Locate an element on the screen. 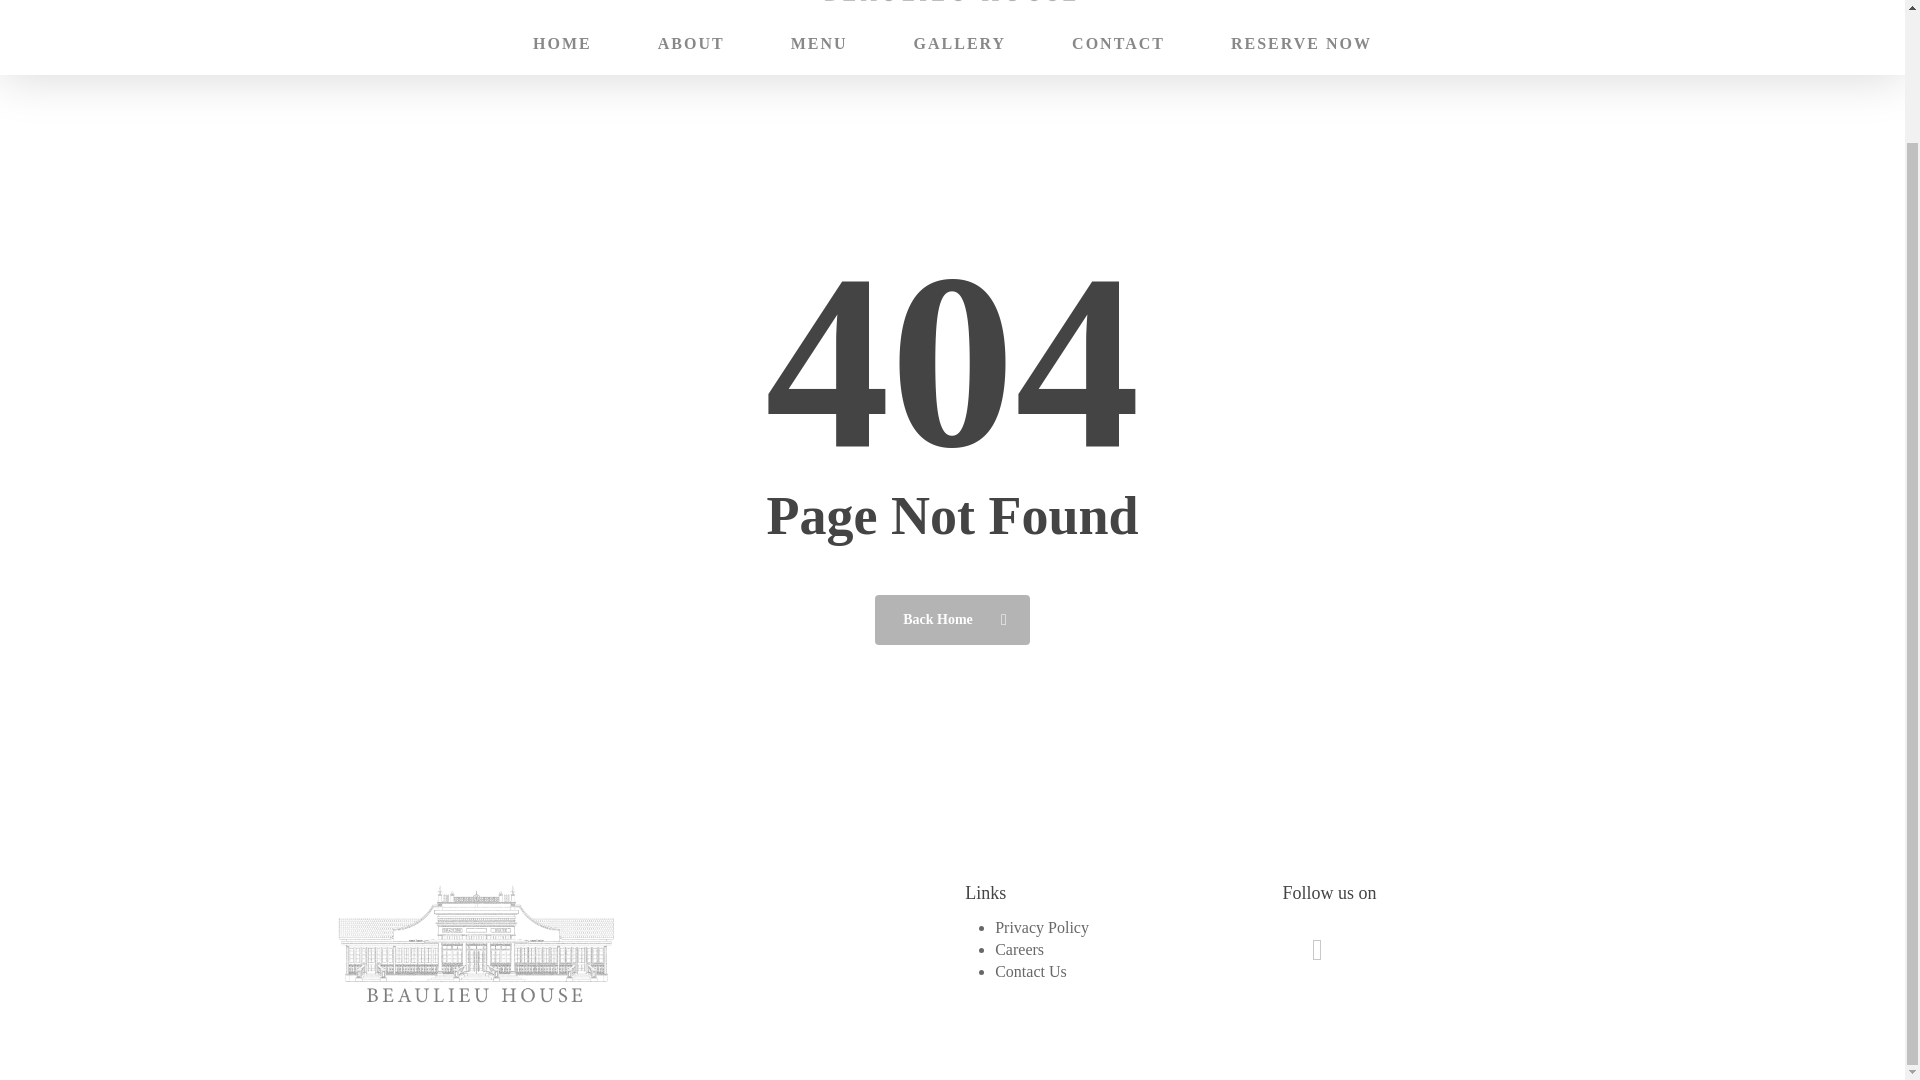 This screenshot has width=1920, height=1080. Careers is located at coordinates (1019, 948).